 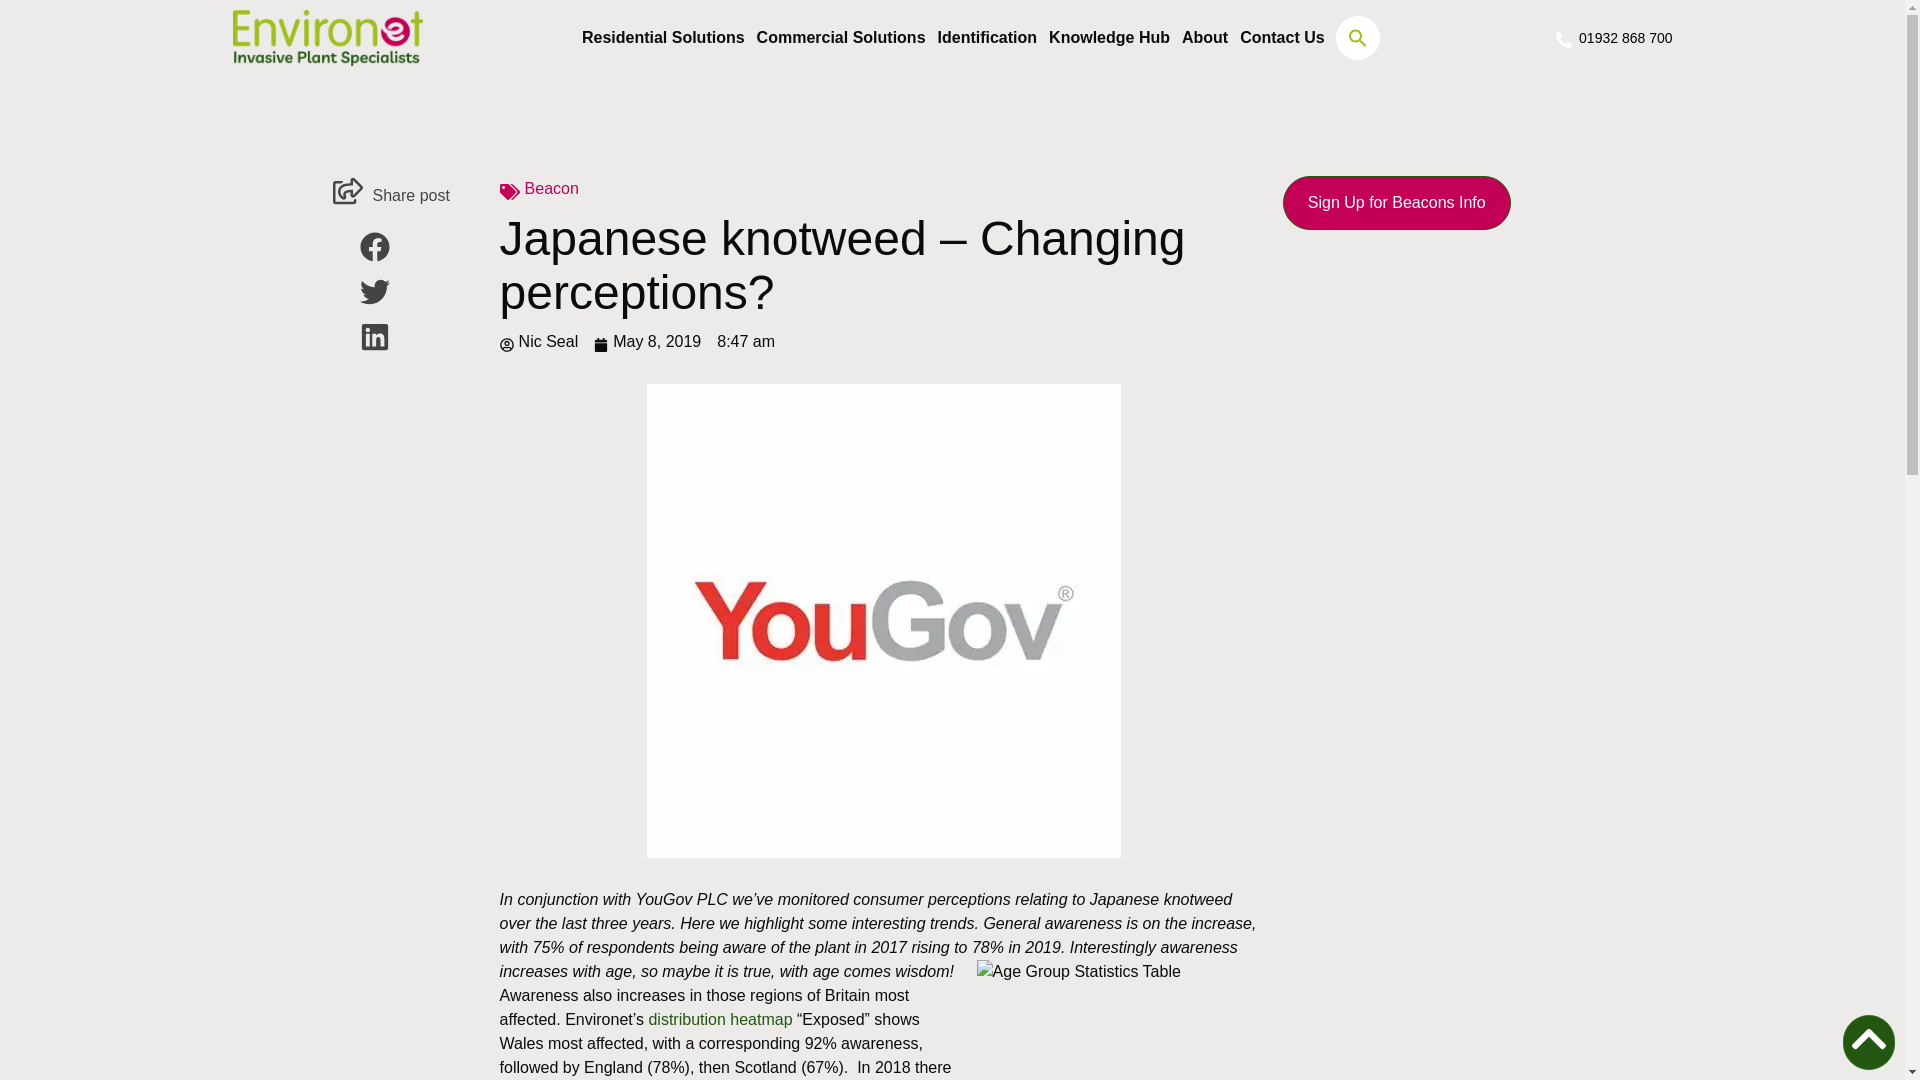 What do you see at coordinates (1612, 37) in the screenshot?
I see `01932 868 700` at bounding box center [1612, 37].